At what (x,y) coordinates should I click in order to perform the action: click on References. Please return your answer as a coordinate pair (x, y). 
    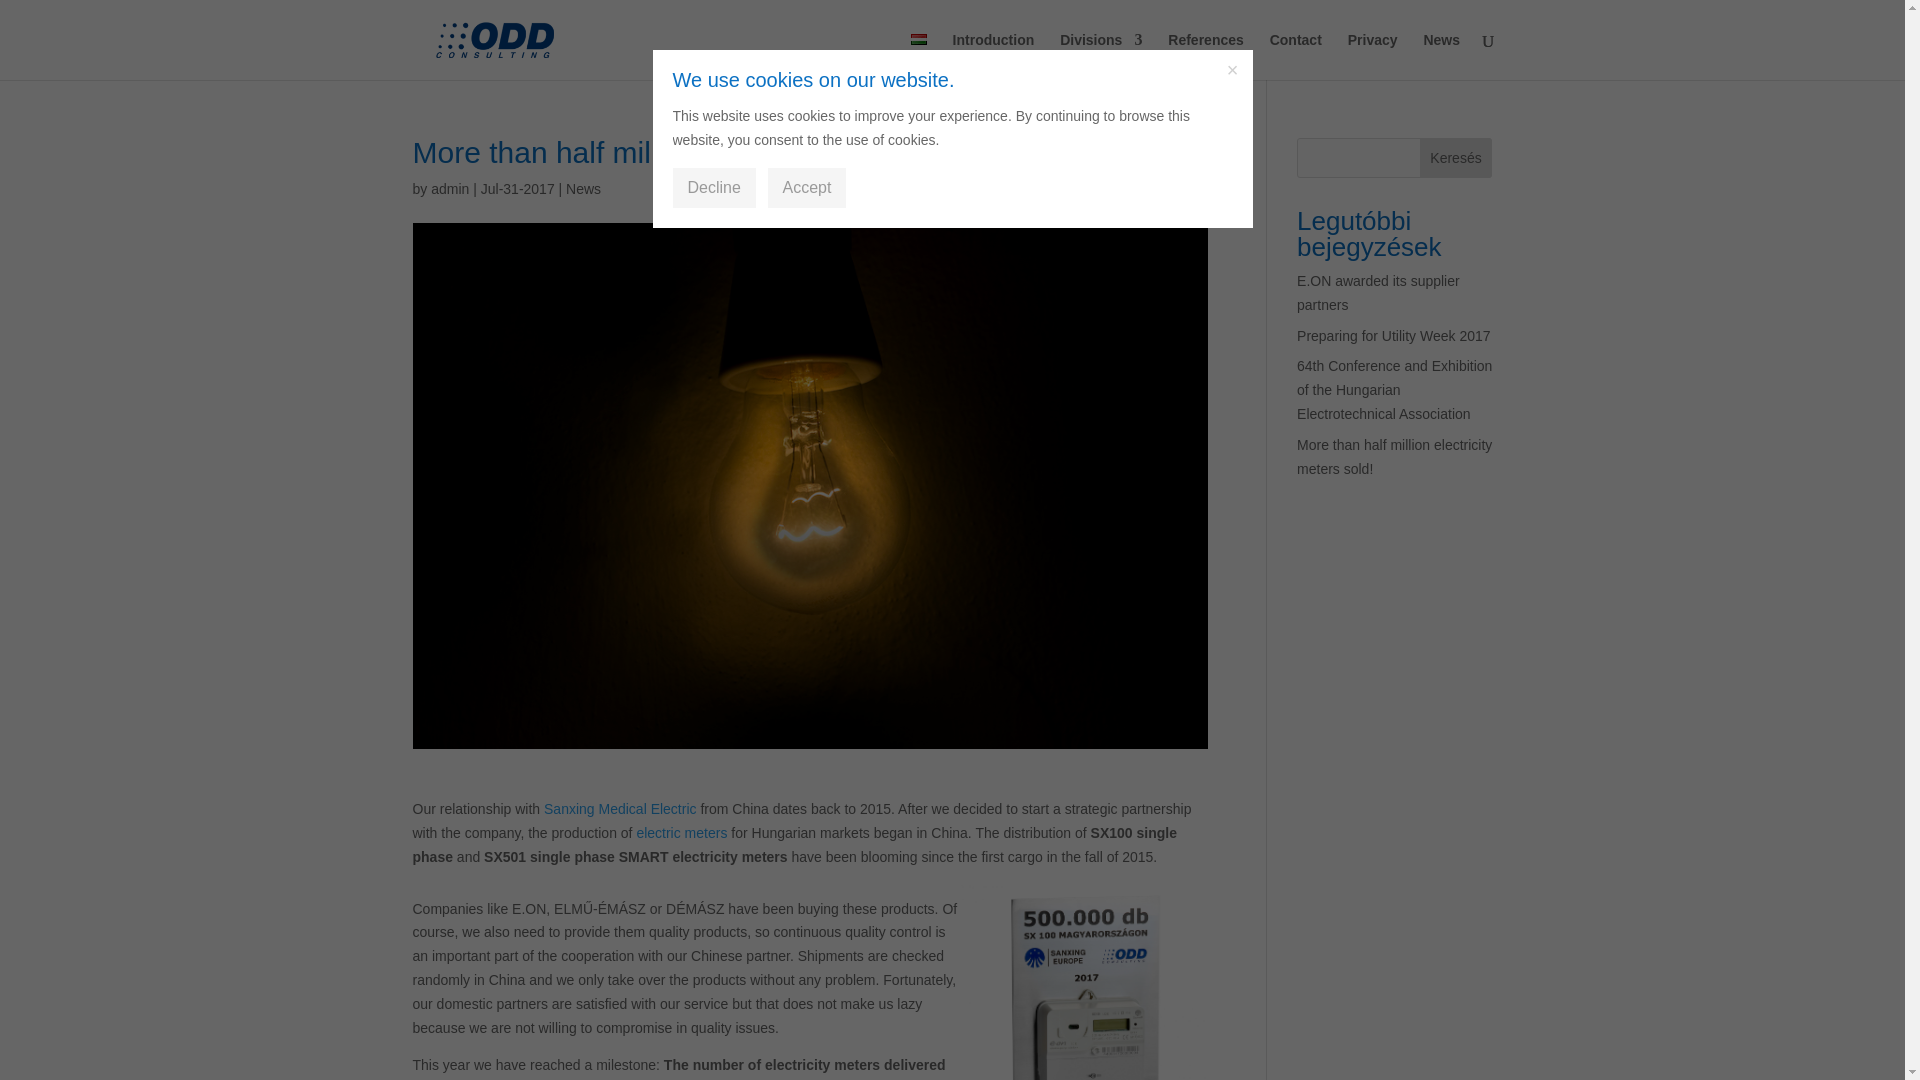
    Looking at the image, I should click on (1206, 56).